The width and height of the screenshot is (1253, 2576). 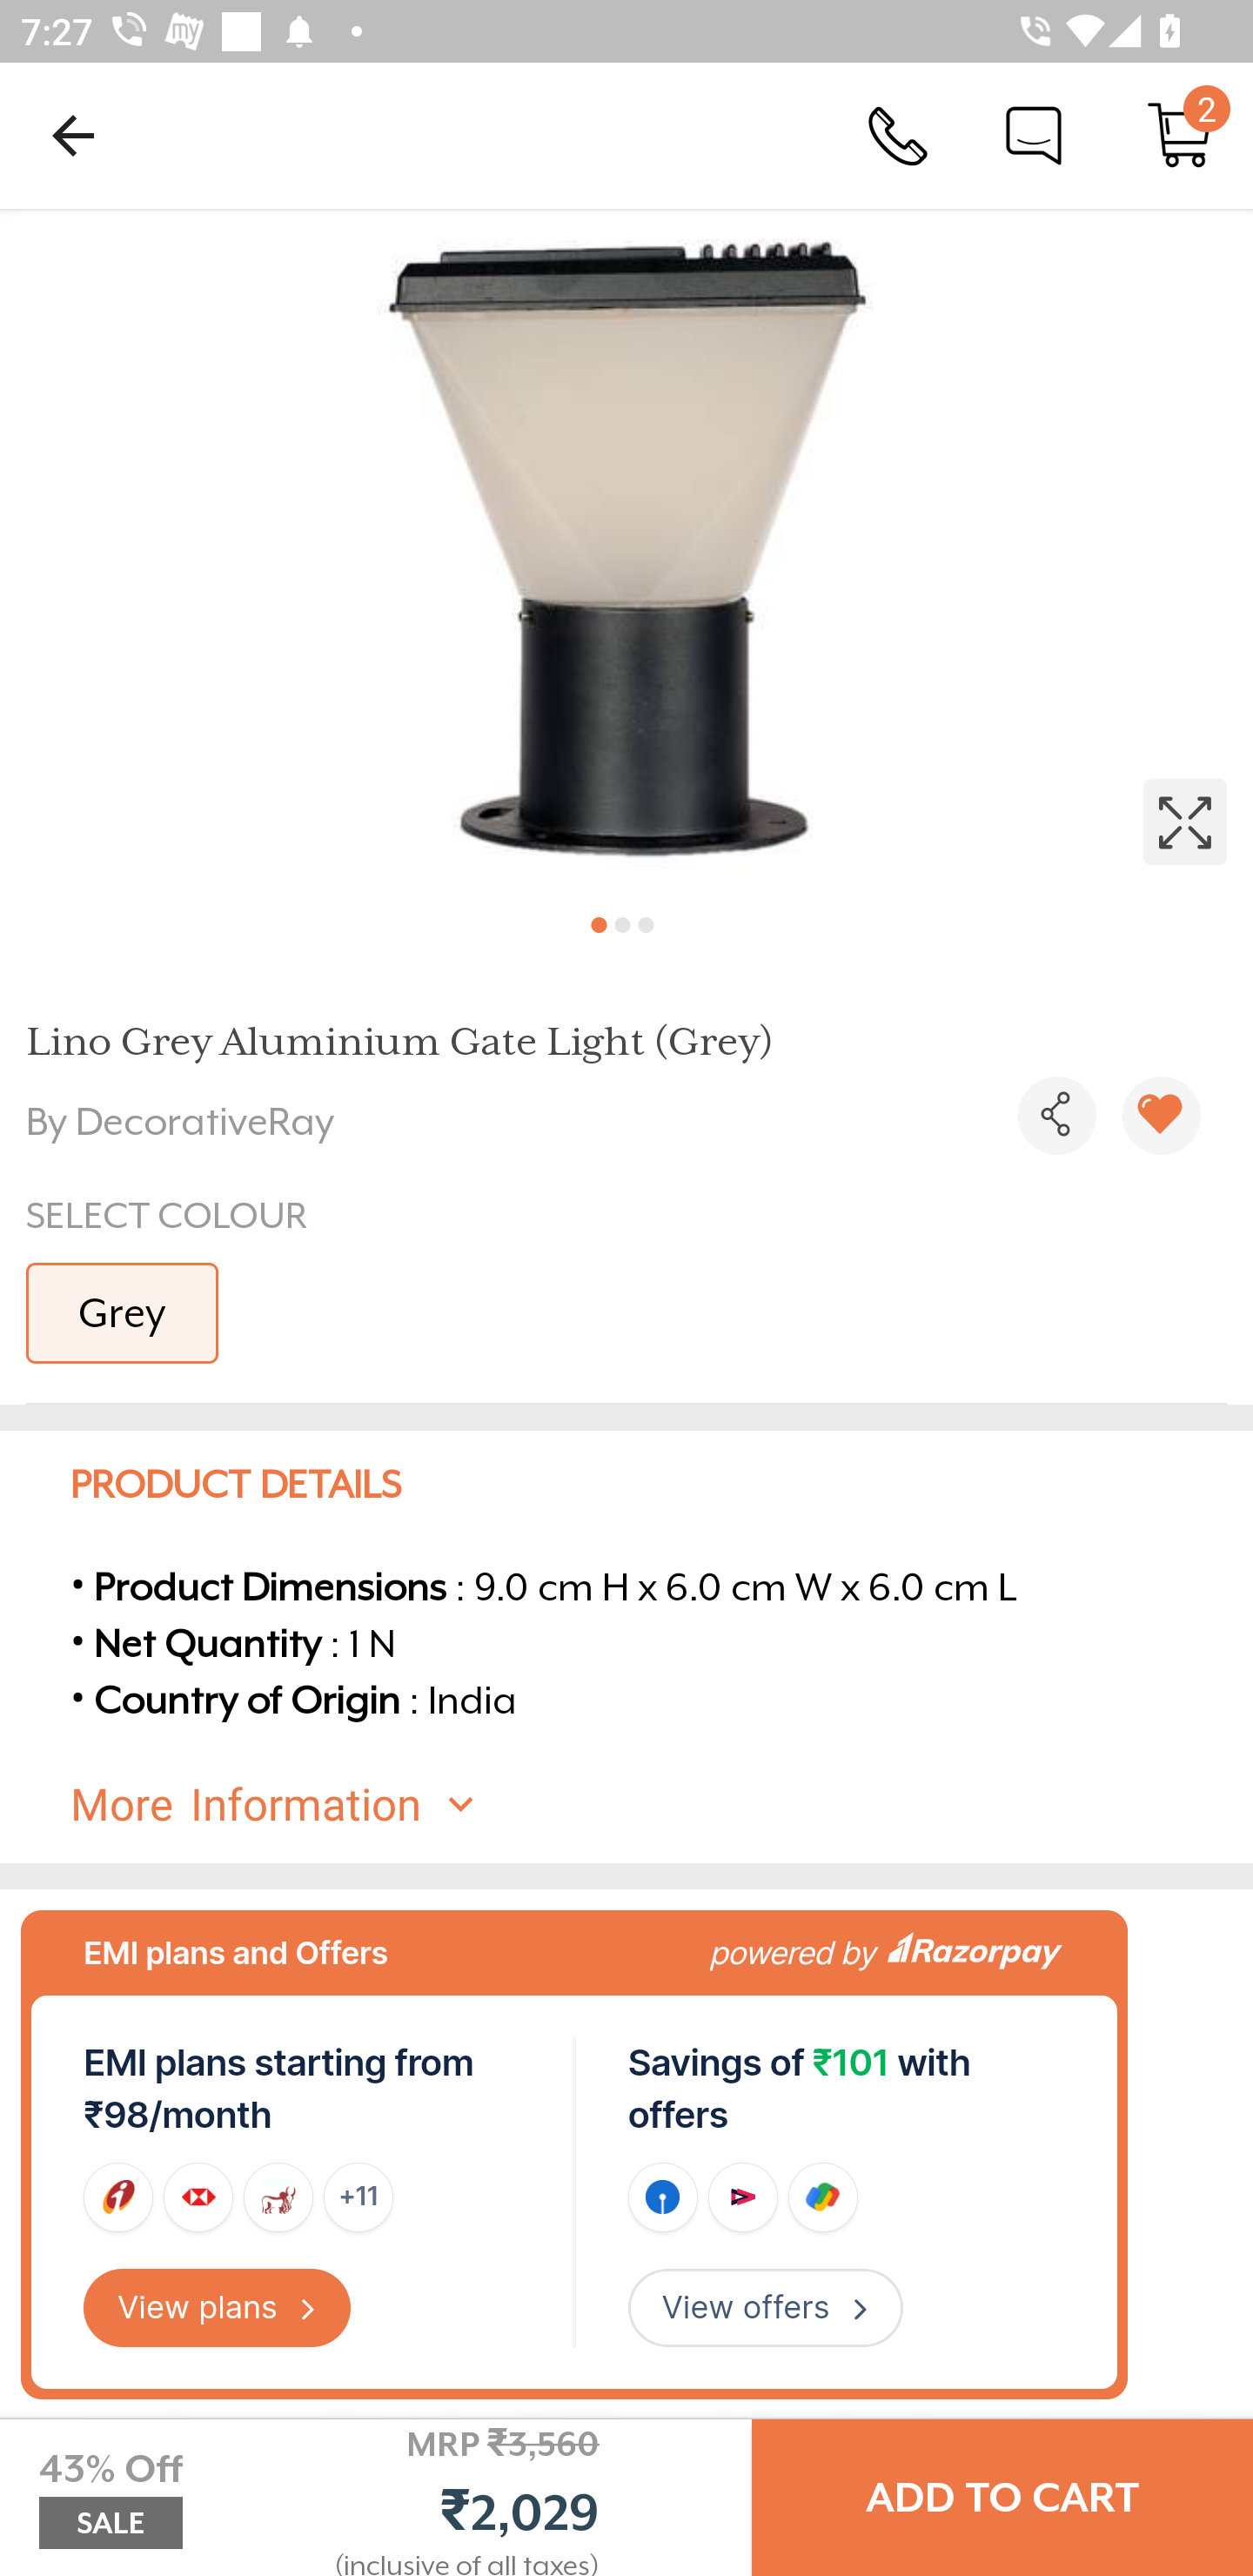 I want to click on Navigate up, so click(x=73, y=135).